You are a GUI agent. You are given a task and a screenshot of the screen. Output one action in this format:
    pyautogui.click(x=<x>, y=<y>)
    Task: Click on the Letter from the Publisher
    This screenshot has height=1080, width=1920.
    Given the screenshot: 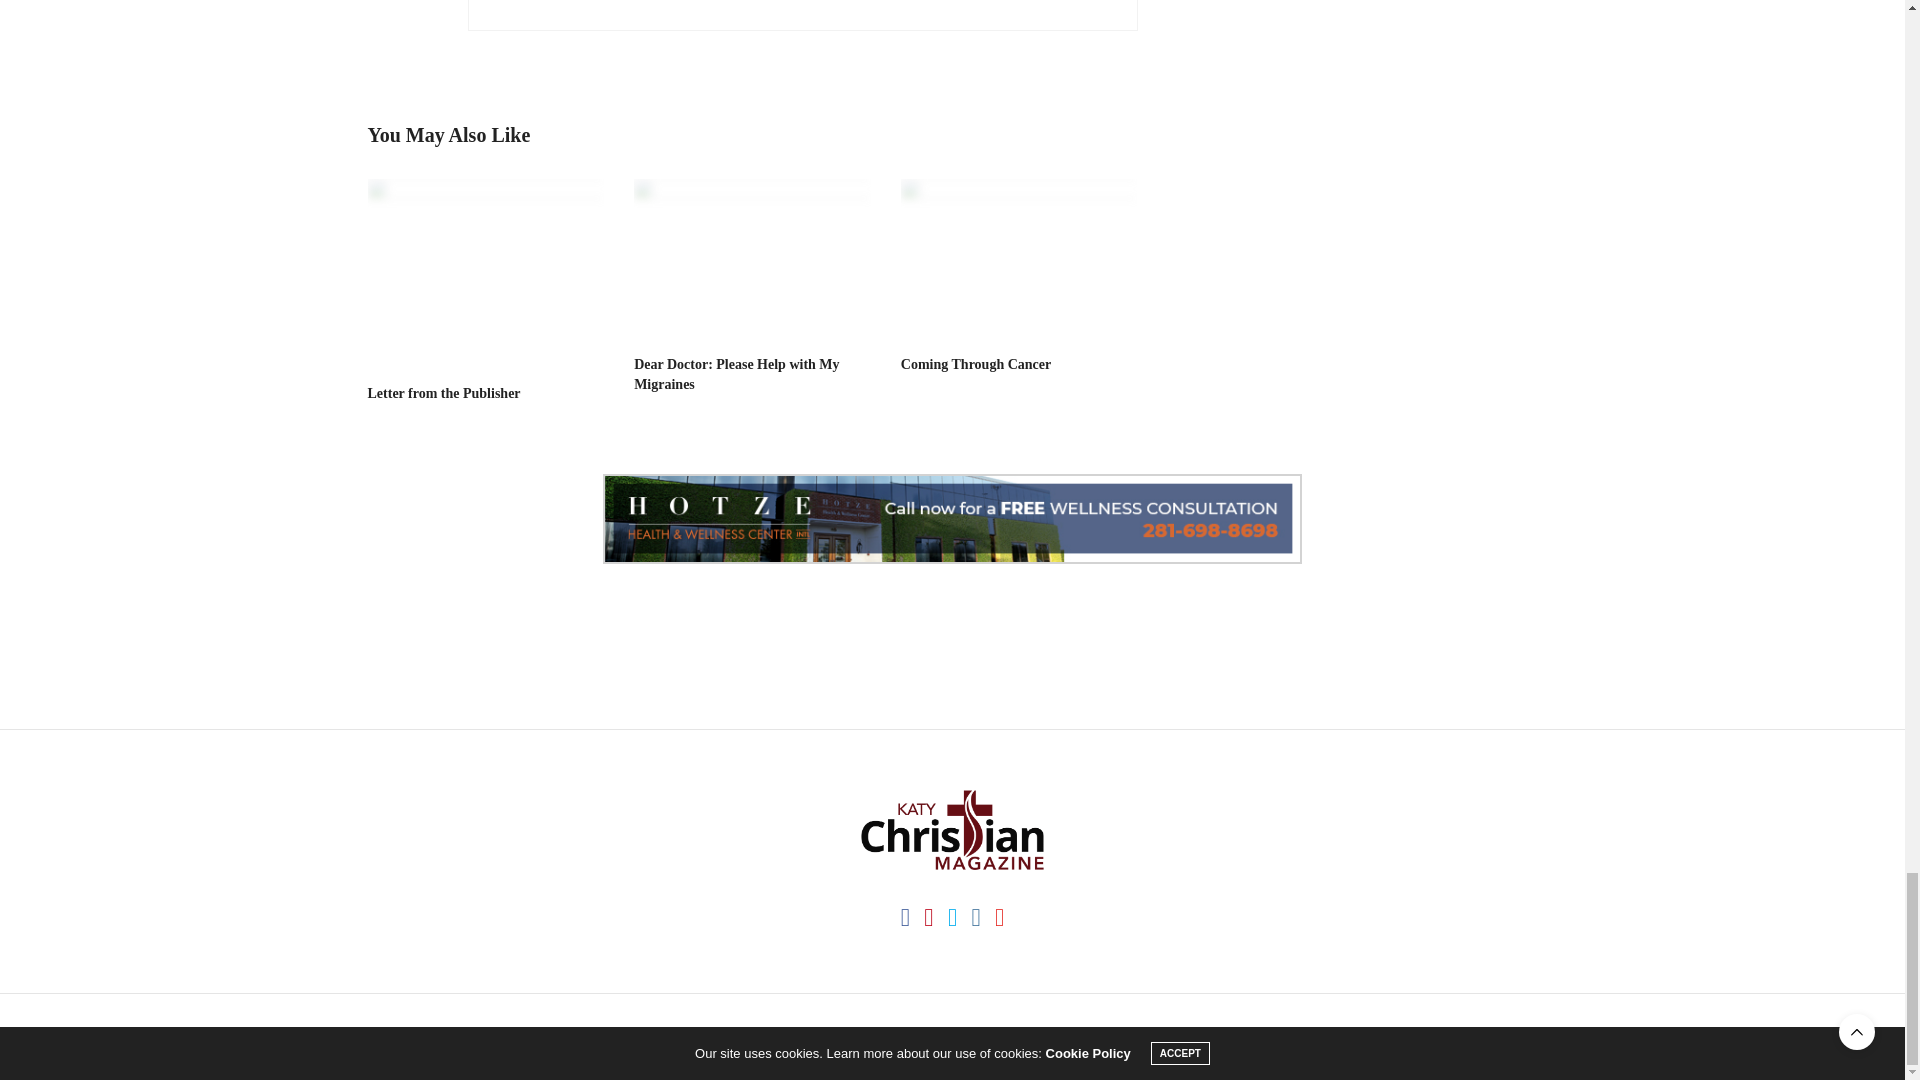 What is the action you would take?
    pyautogui.click(x=486, y=272)
    